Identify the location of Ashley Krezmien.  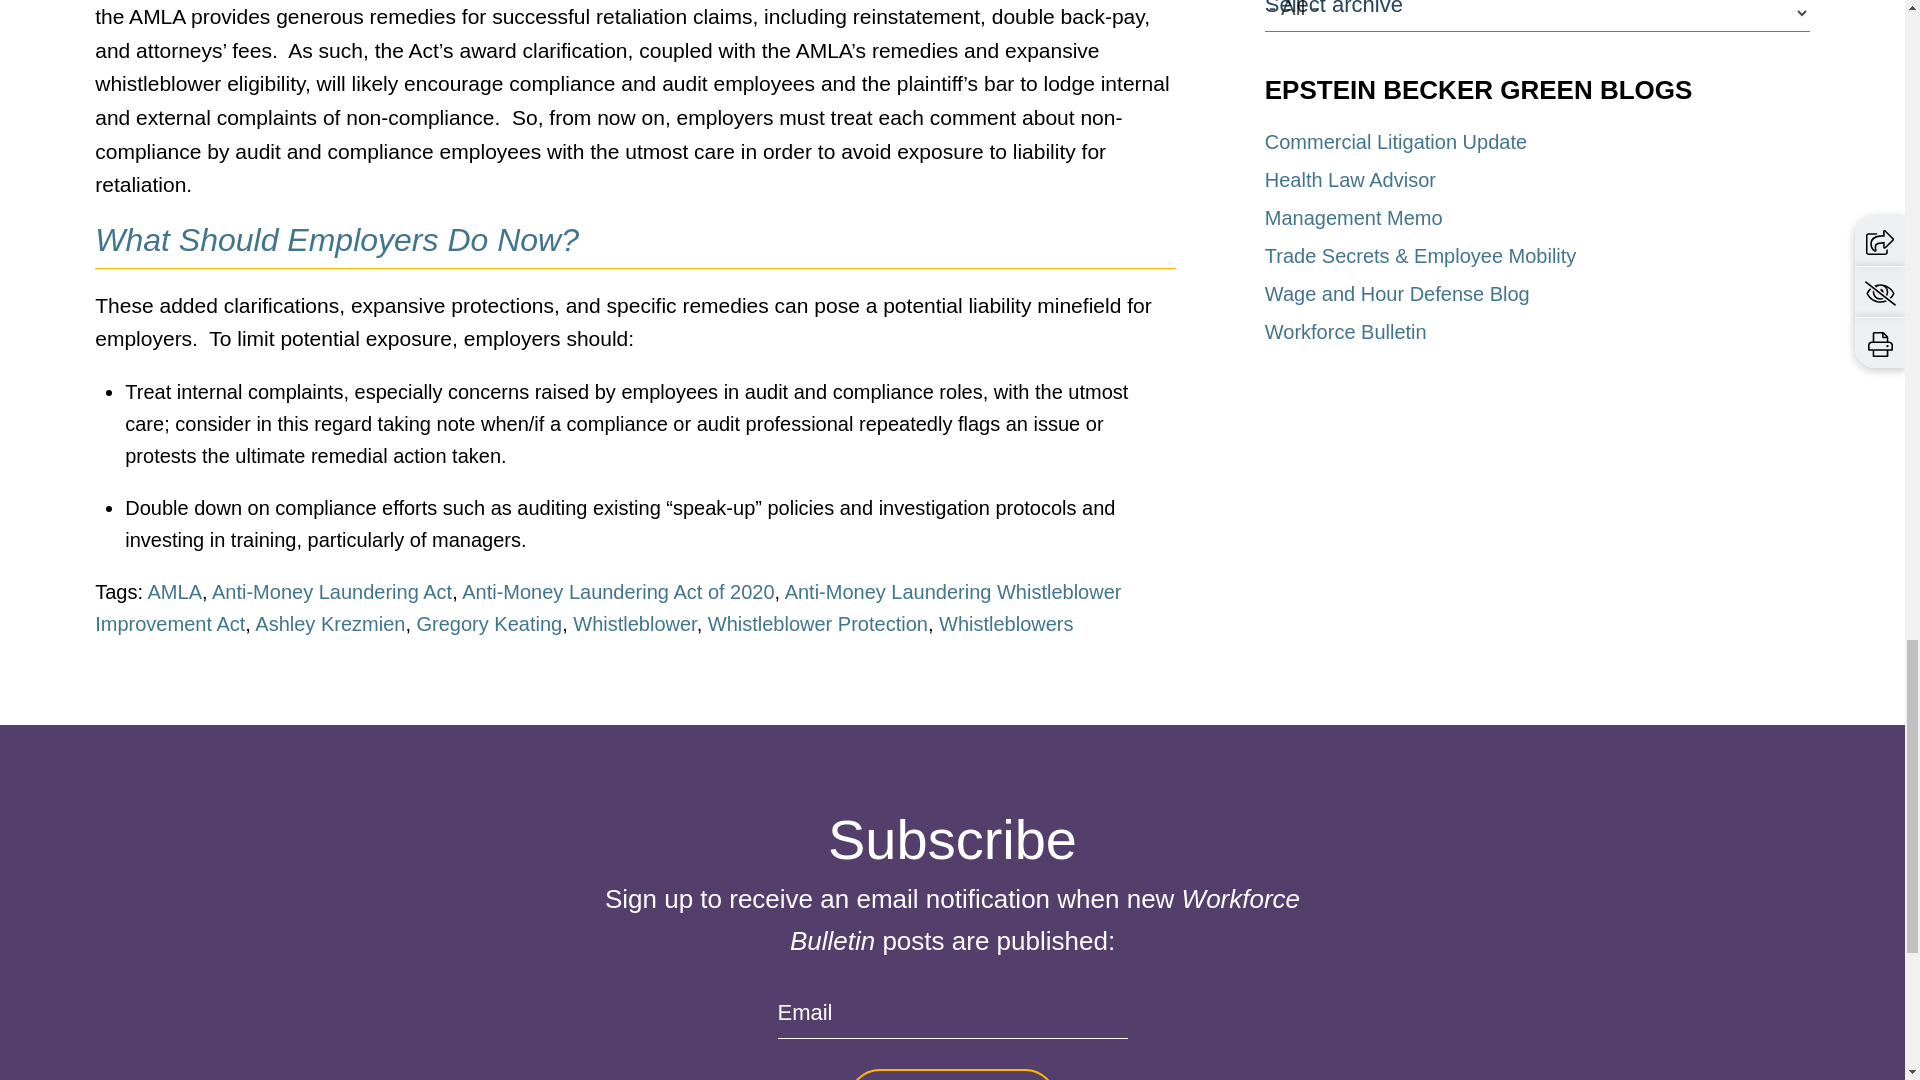
(330, 624).